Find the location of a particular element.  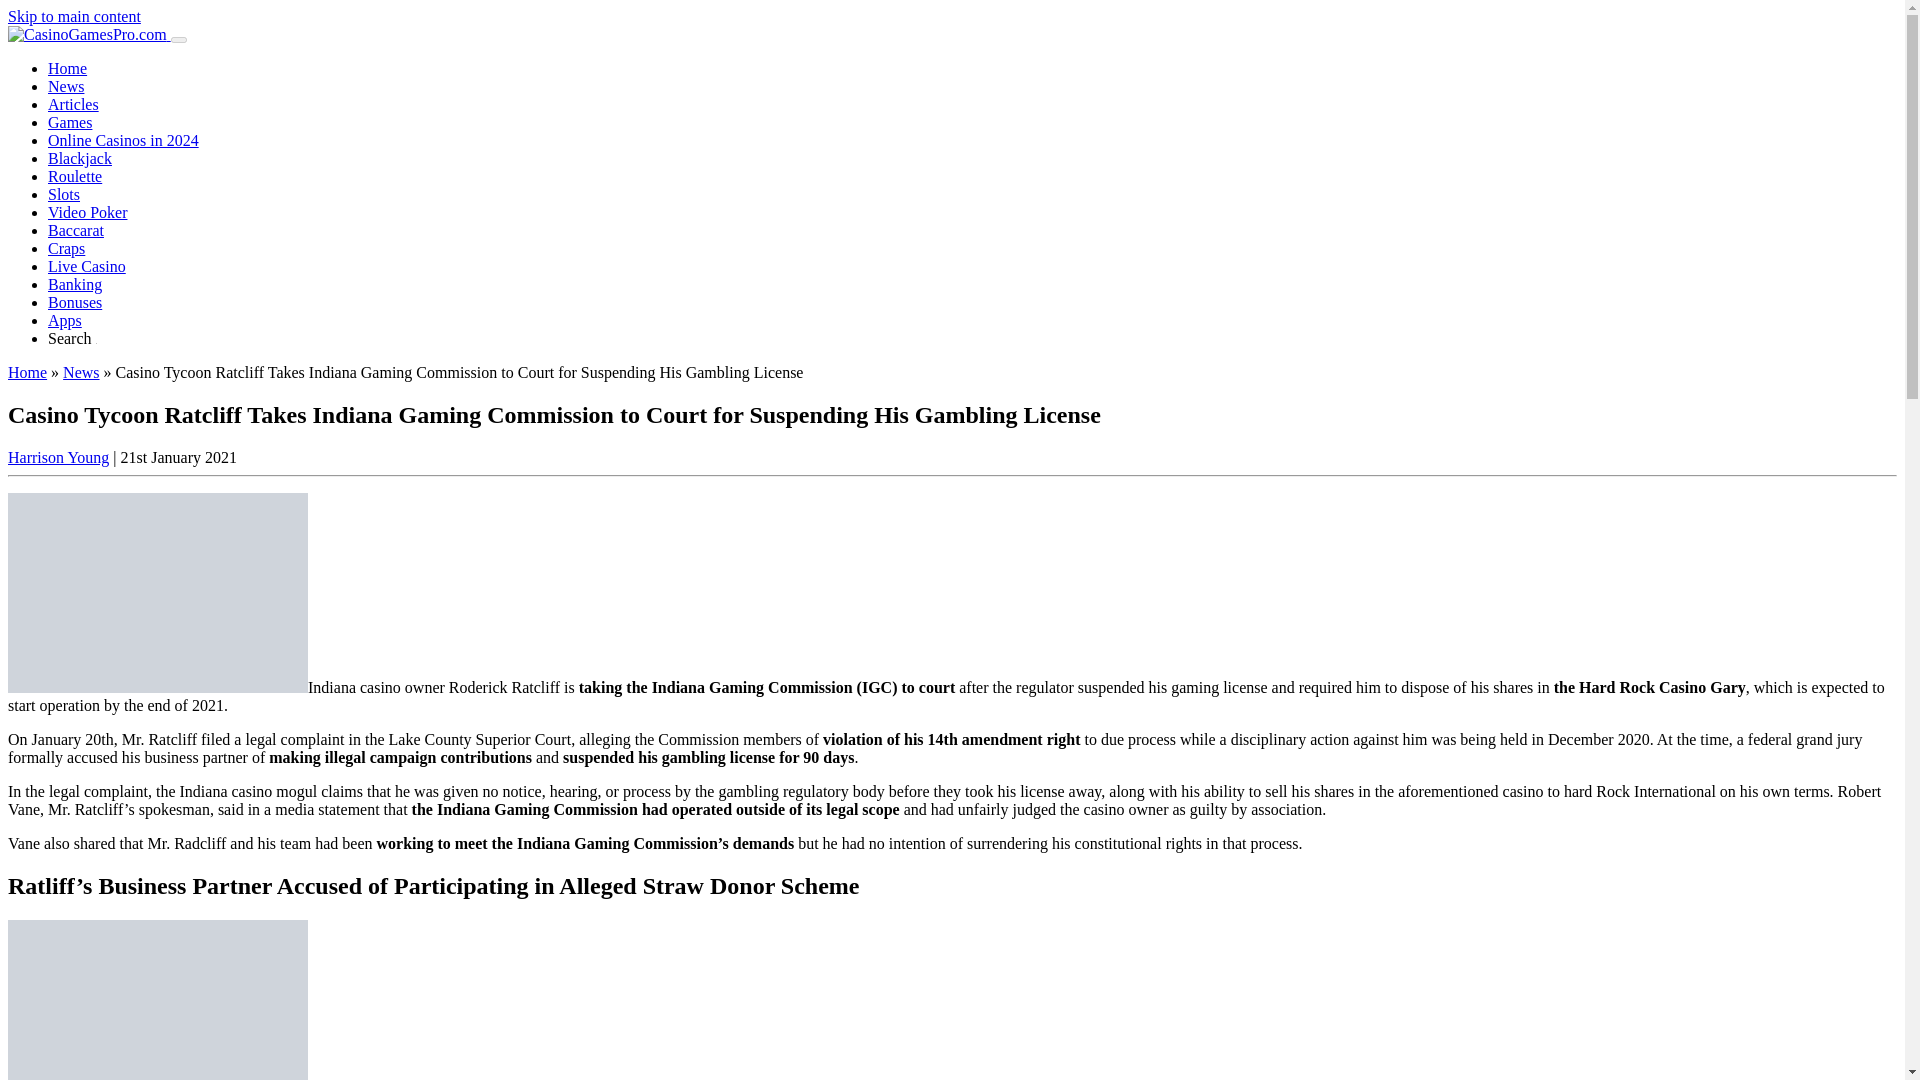

Live Casino is located at coordinates (87, 266).